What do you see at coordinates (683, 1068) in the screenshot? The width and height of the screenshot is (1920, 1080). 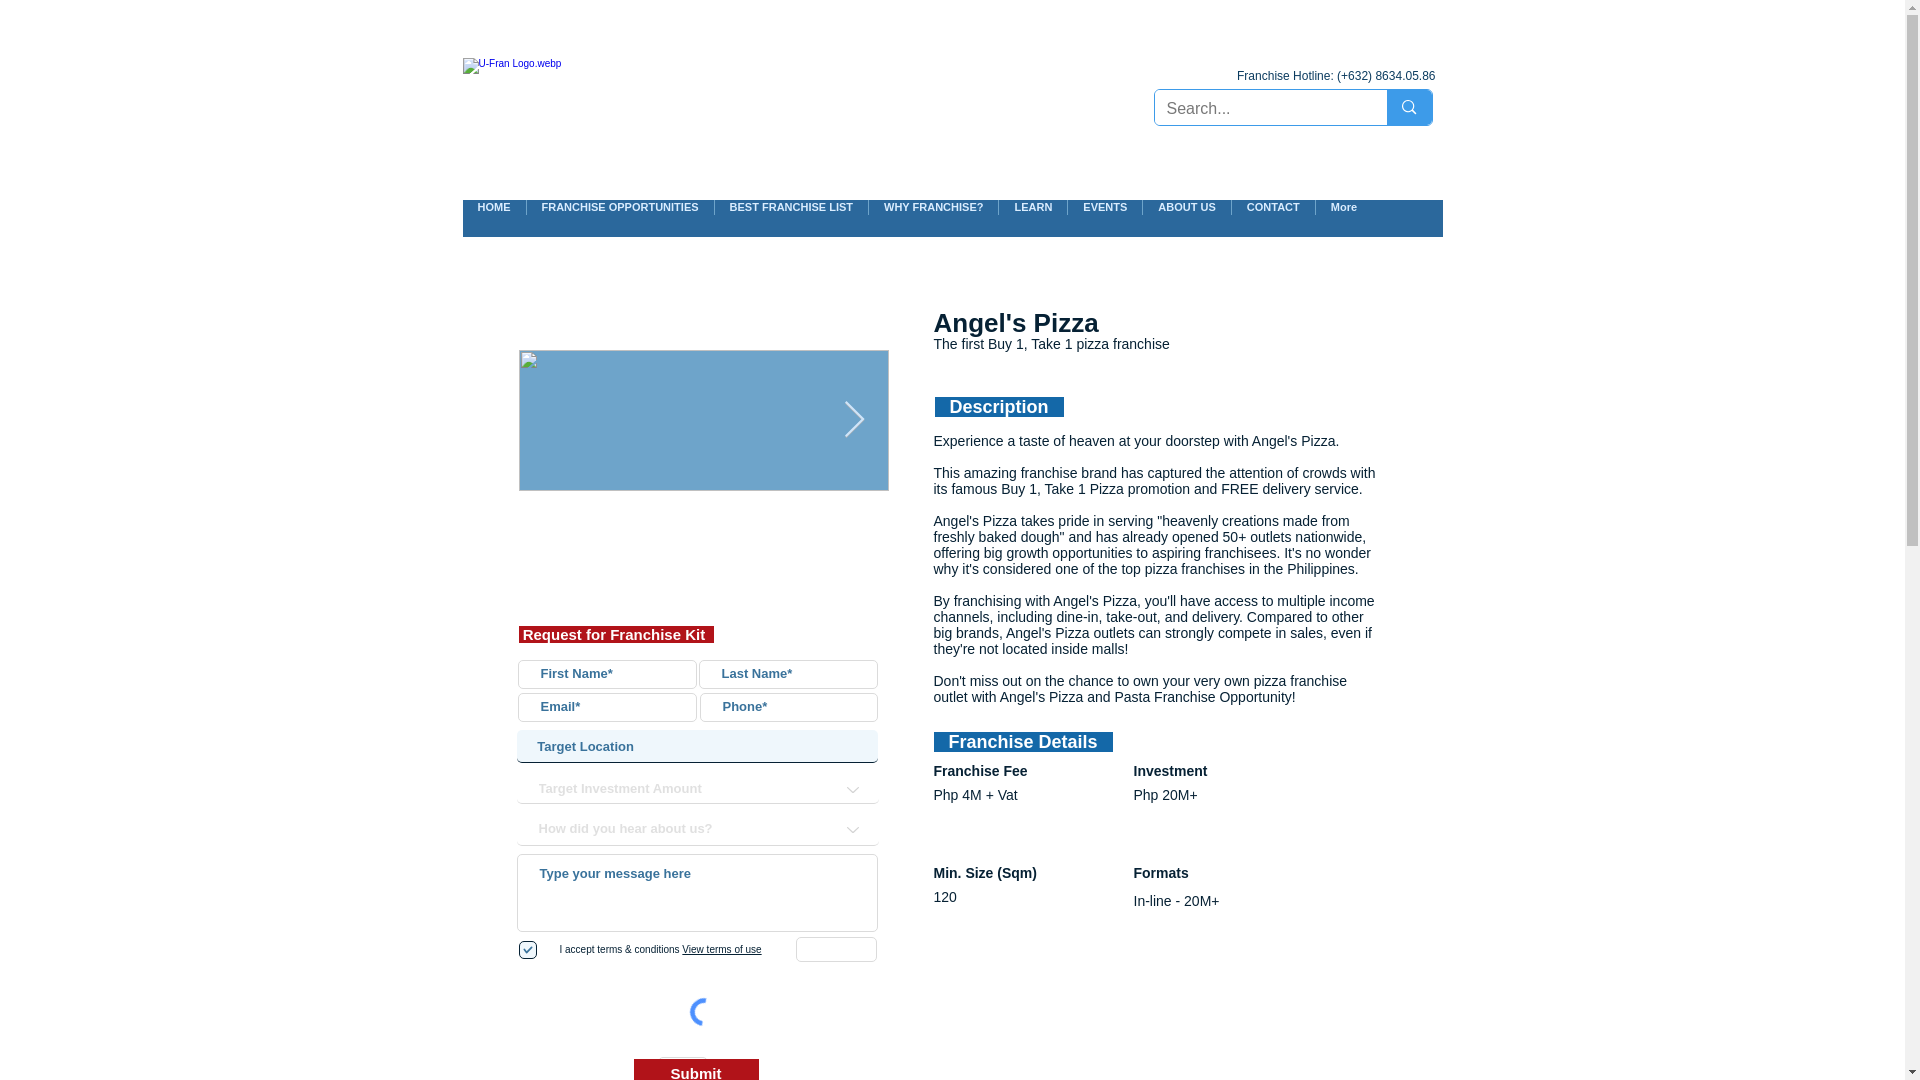 I see `Food` at bounding box center [683, 1068].